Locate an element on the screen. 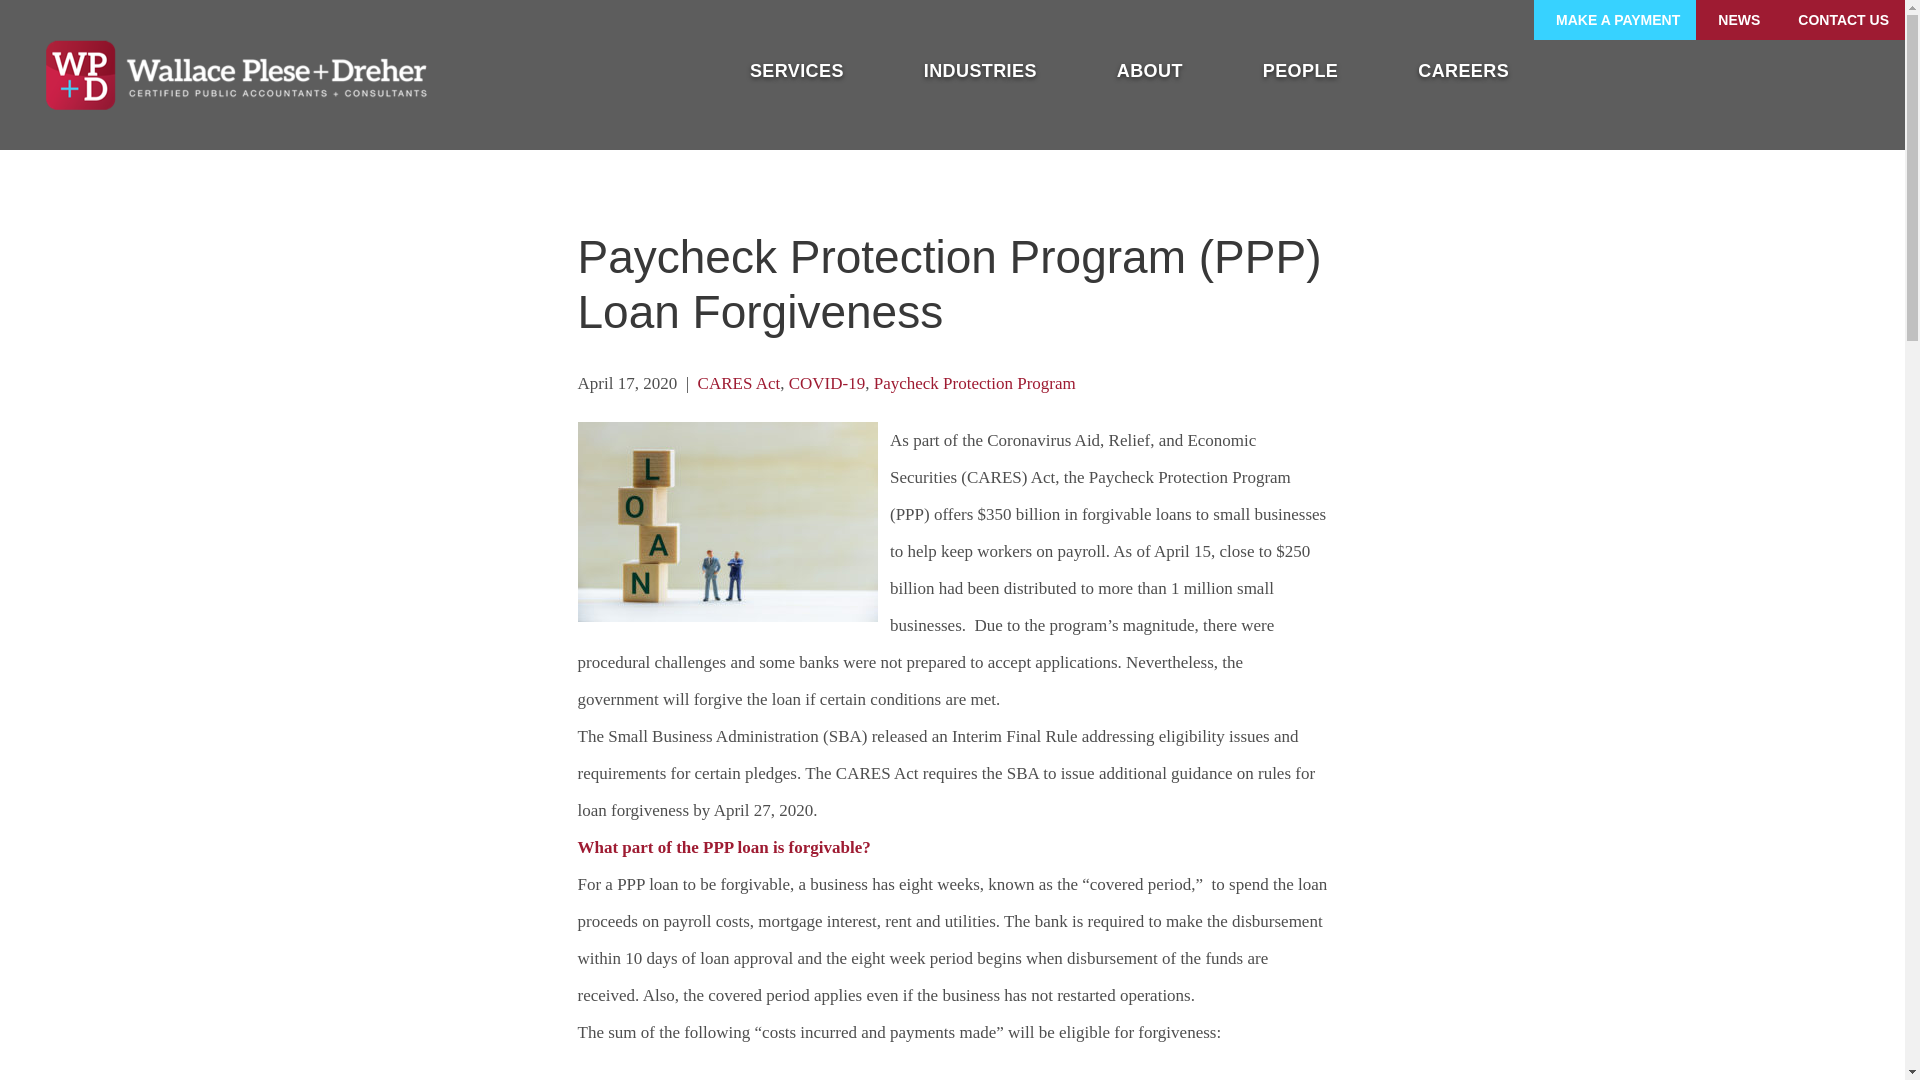 The image size is (1920, 1080). NEWS is located at coordinates (1736, 20).